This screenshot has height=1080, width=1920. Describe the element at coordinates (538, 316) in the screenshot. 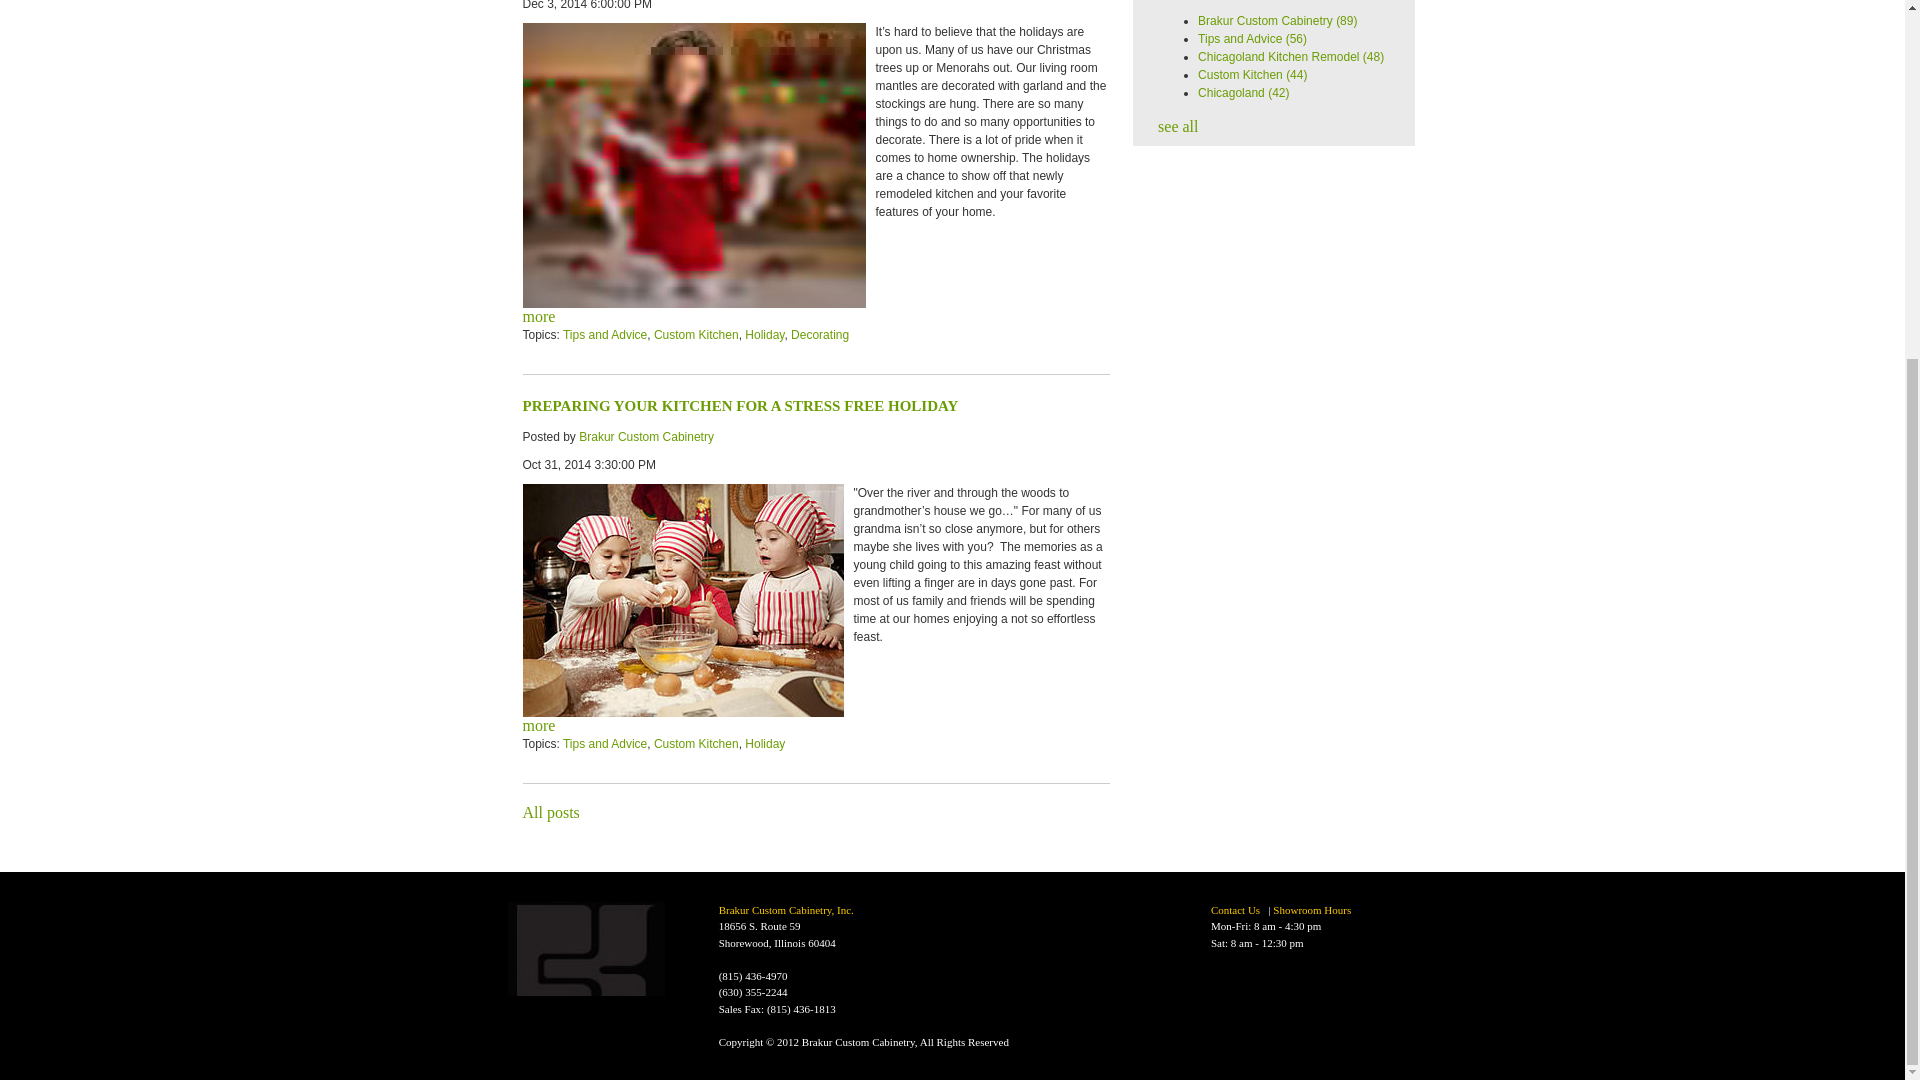

I see `more` at that location.